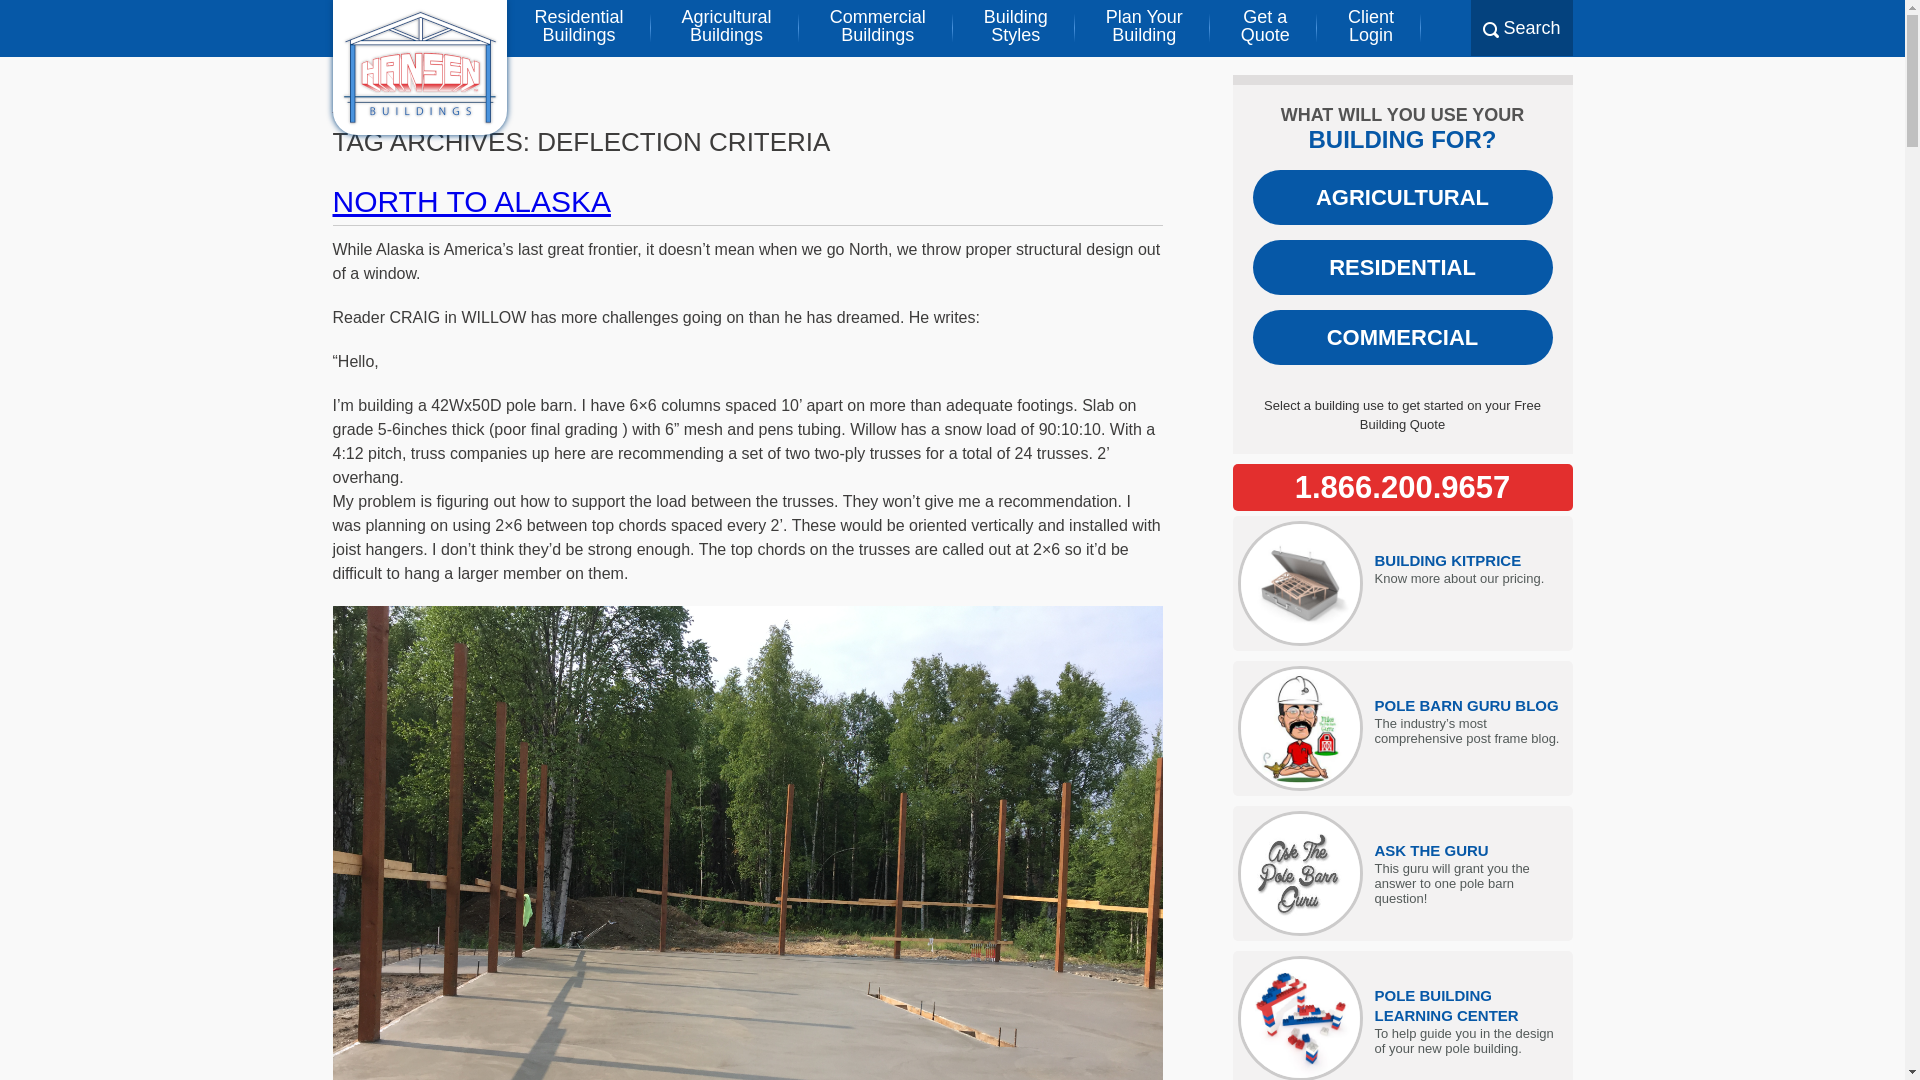 Image resolution: width=1920 pixels, height=1080 pixels. What do you see at coordinates (878, 28) in the screenshot?
I see `Go to Hansen Buildings.` at bounding box center [878, 28].